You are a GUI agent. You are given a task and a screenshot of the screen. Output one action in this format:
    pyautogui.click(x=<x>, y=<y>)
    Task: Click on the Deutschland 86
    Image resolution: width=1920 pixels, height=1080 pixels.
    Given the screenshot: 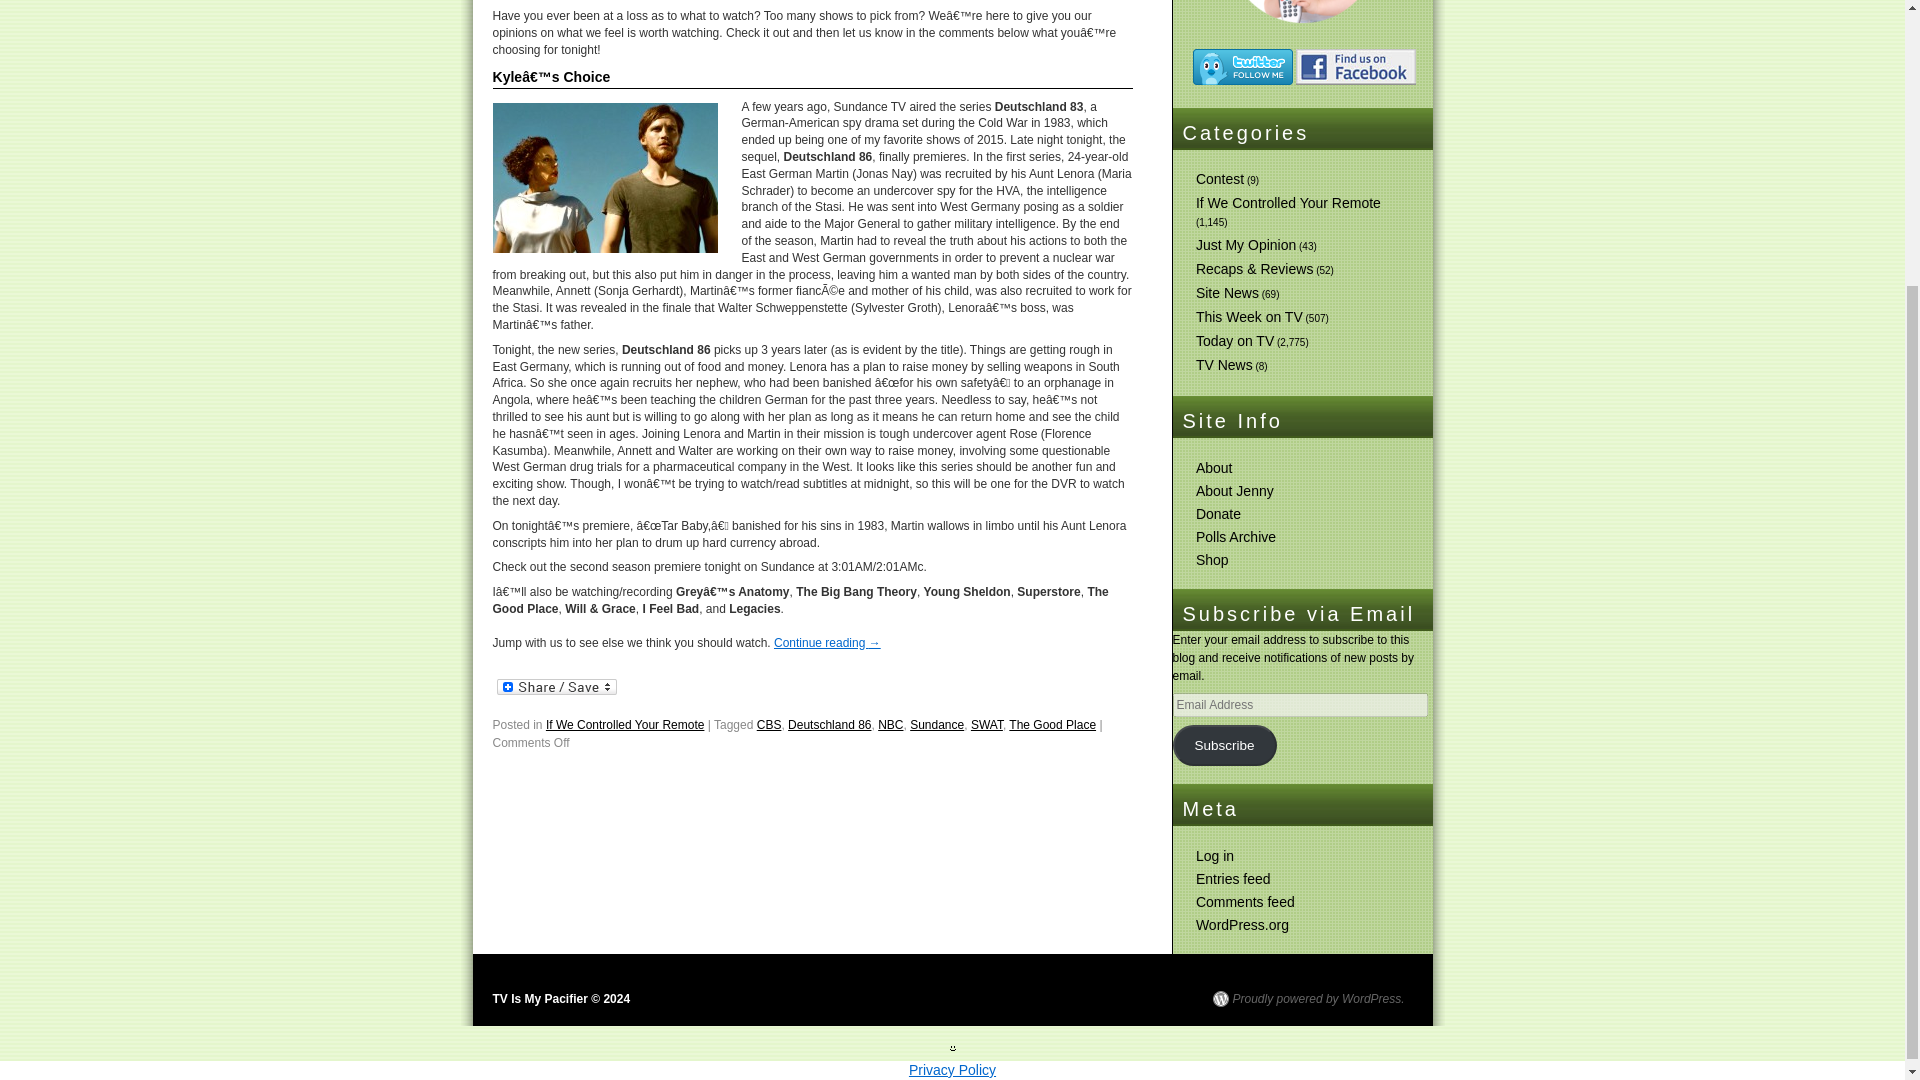 What is the action you would take?
    pyautogui.click(x=829, y=725)
    